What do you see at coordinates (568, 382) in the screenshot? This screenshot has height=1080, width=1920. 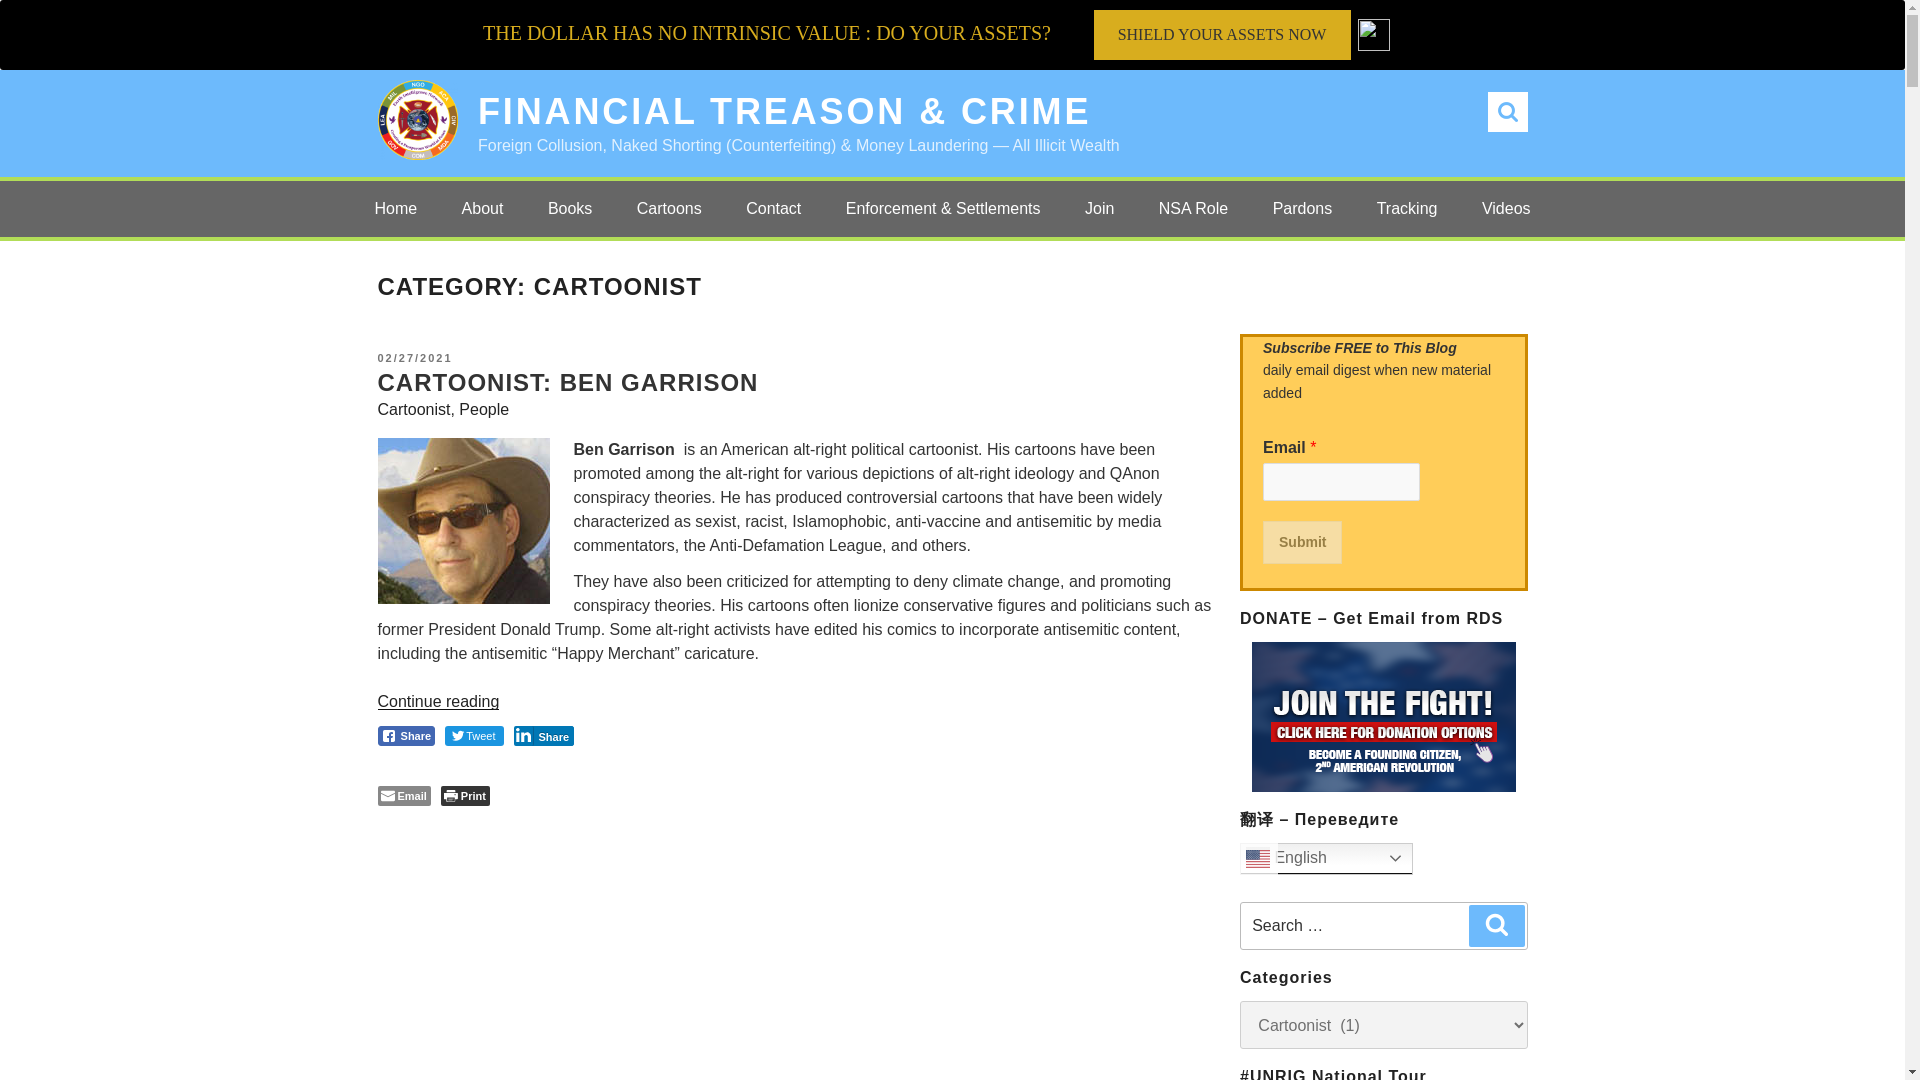 I see `CARTOONIST: BEN GARRISON` at bounding box center [568, 382].